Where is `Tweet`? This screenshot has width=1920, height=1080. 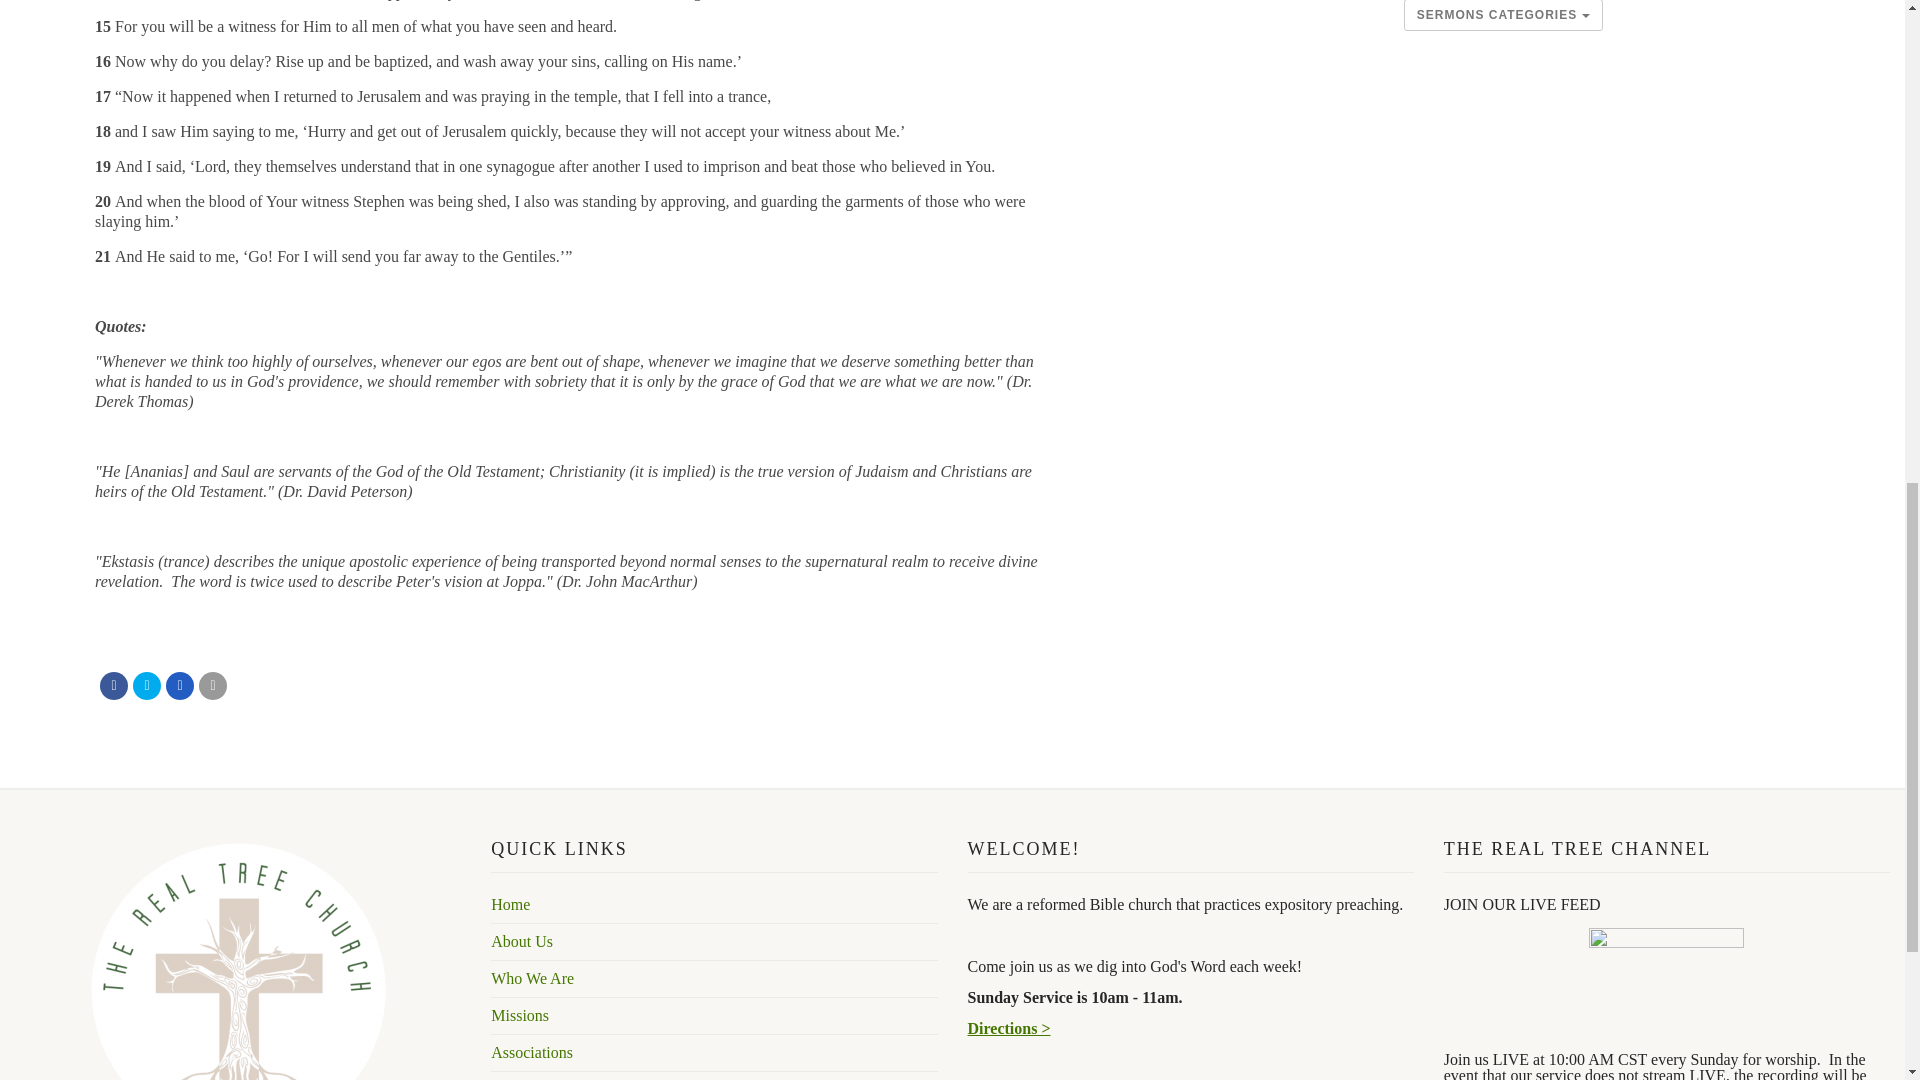 Tweet is located at coordinates (146, 685).